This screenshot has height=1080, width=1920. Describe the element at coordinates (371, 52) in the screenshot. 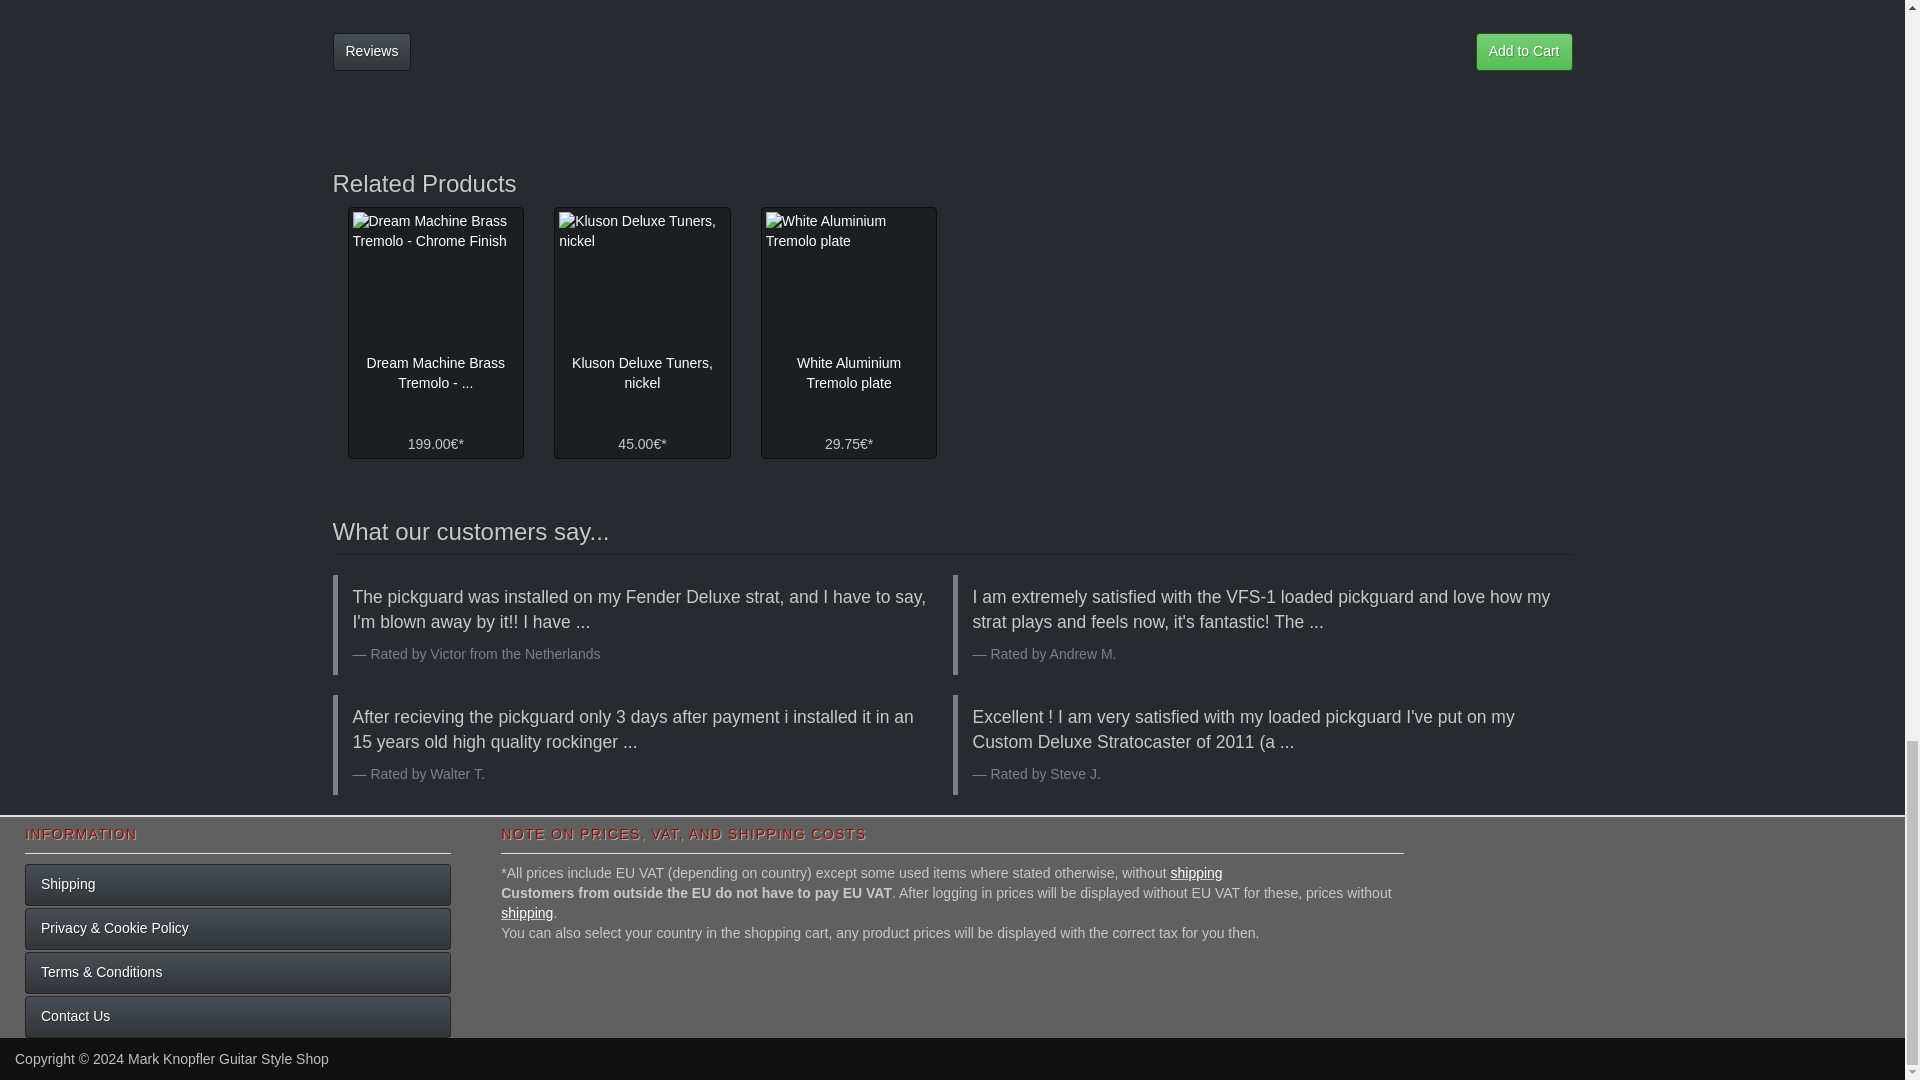

I see `Reviews` at that location.